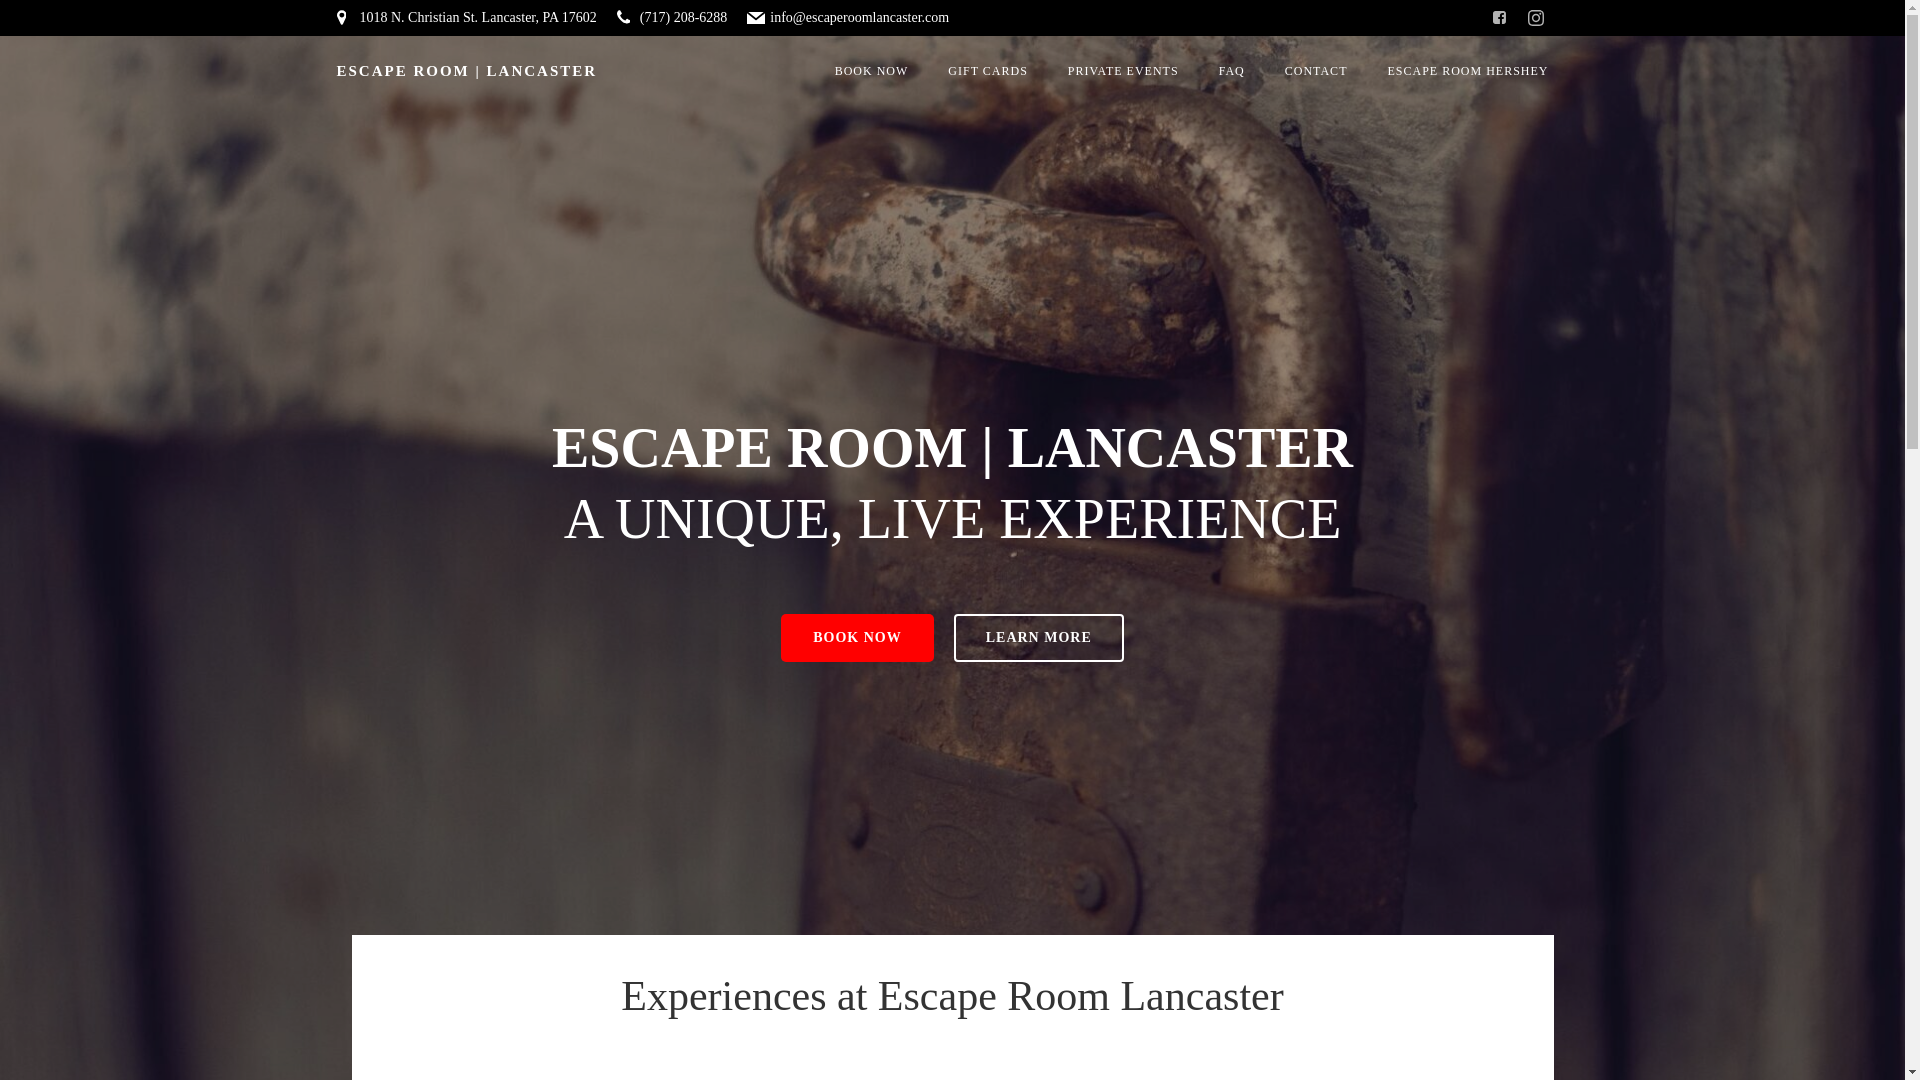 The height and width of the screenshot is (1080, 1920). Describe the element at coordinates (1122, 70) in the screenshot. I see `PRIVATE EVENTS` at that location.